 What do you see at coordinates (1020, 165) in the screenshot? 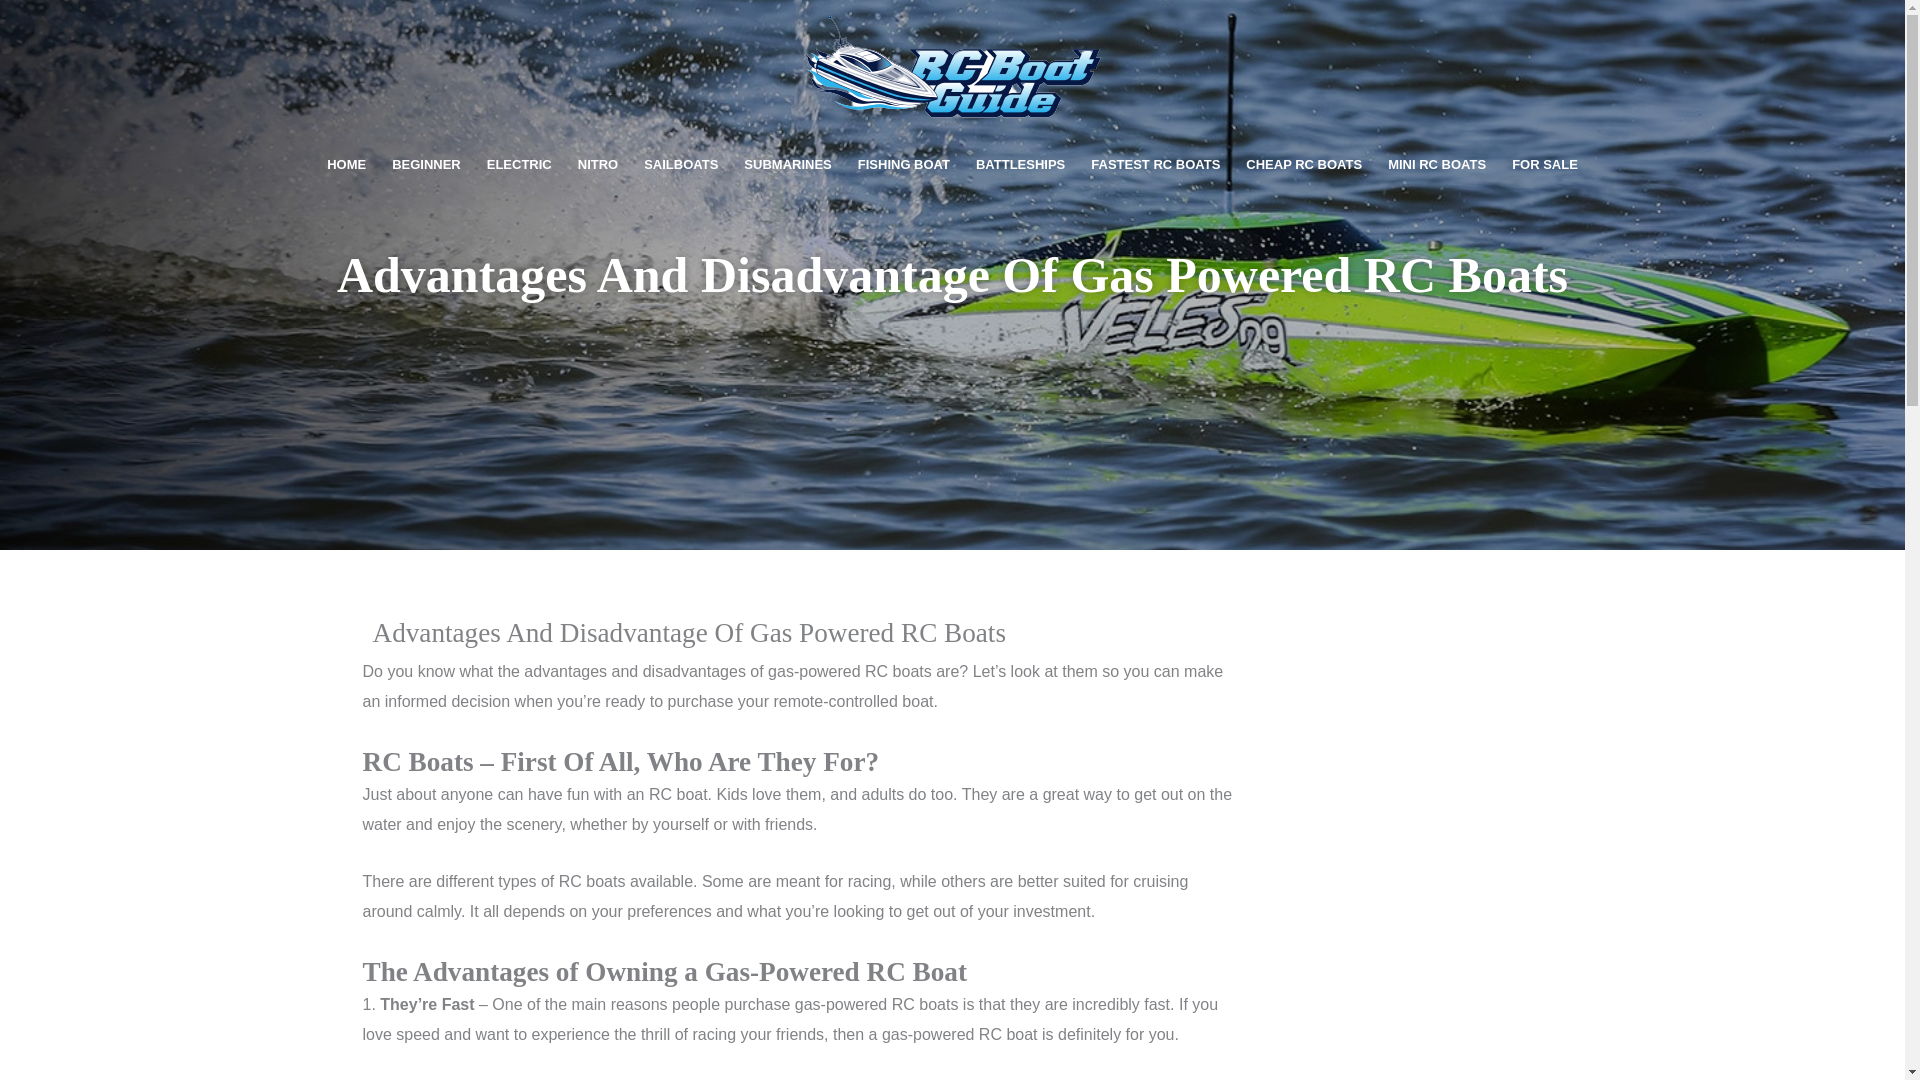
I see `BATTLESHIPS` at bounding box center [1020, 165].